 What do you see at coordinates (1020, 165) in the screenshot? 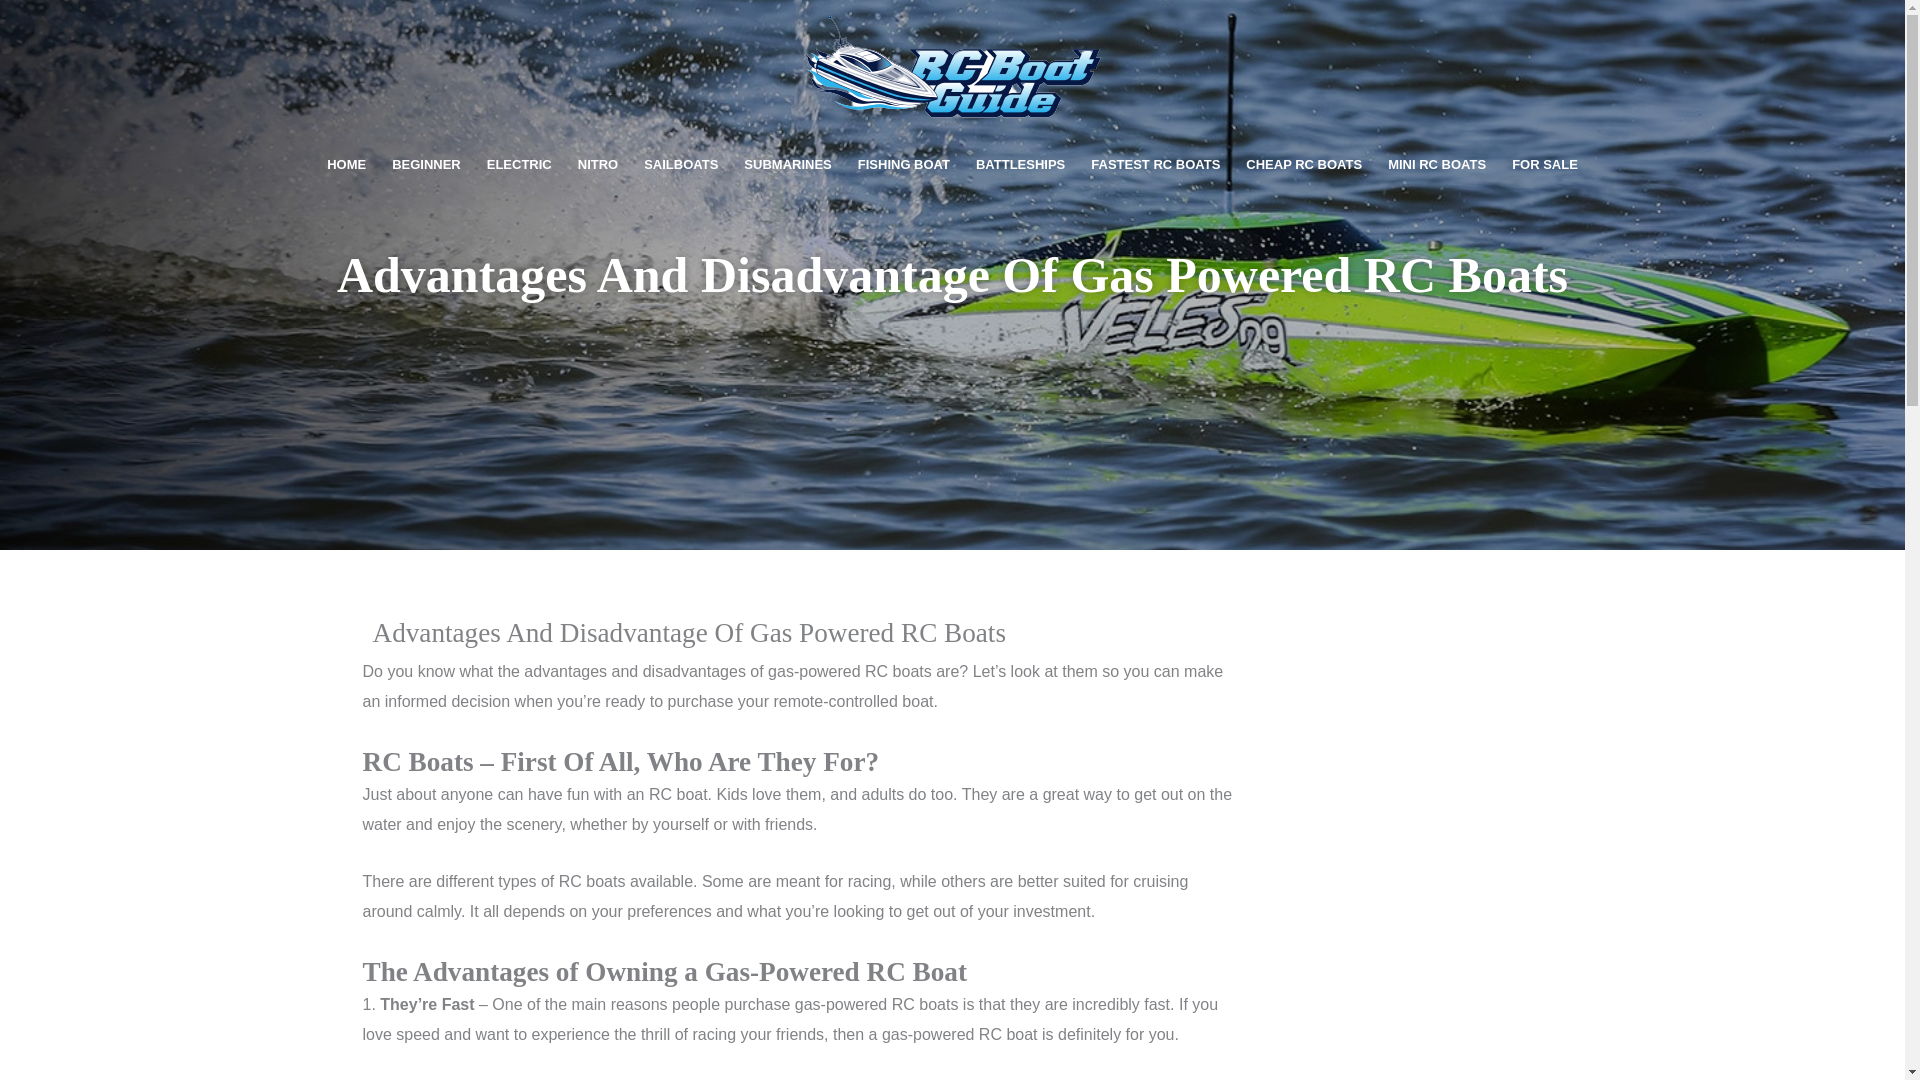
I see `BATTLESHIPS` at bounding box center [1020, 165].